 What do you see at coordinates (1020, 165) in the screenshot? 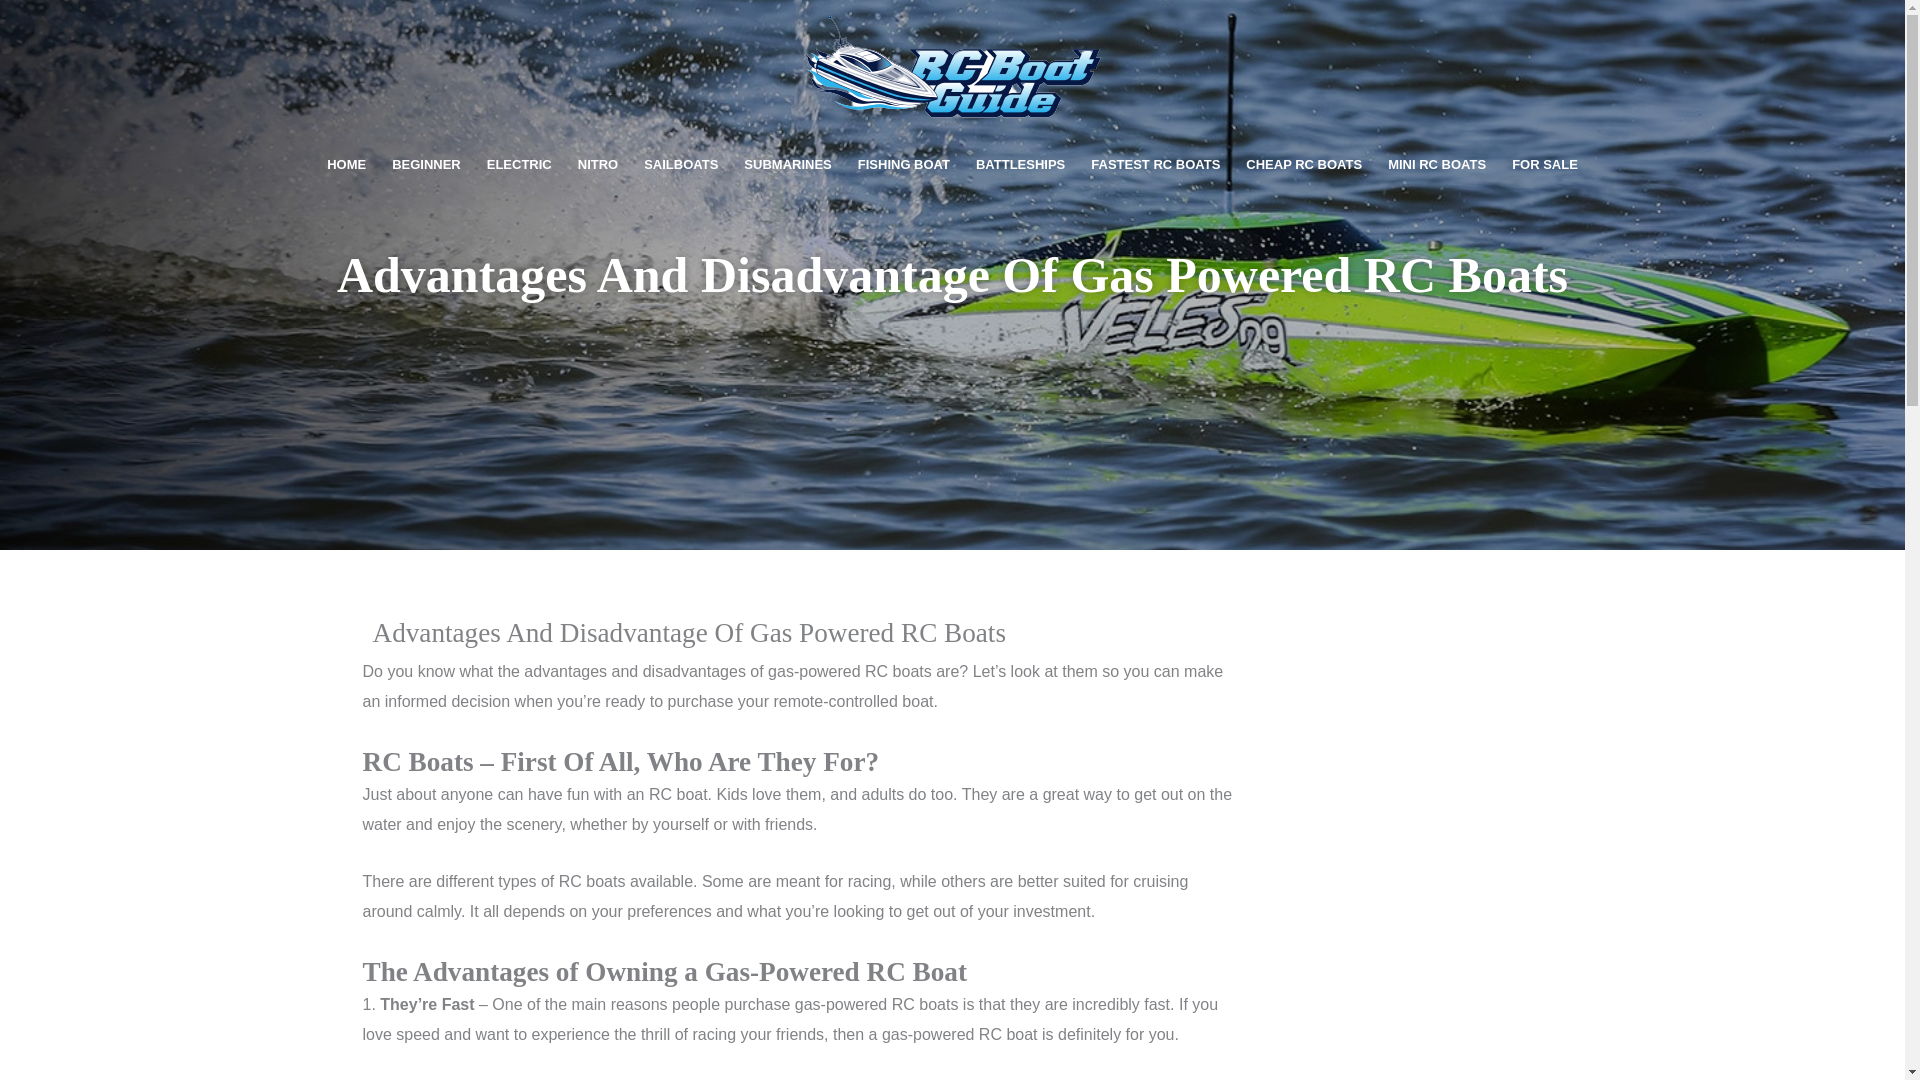
I see `BATTLESHIPS` at bounding box center [1020, 165].